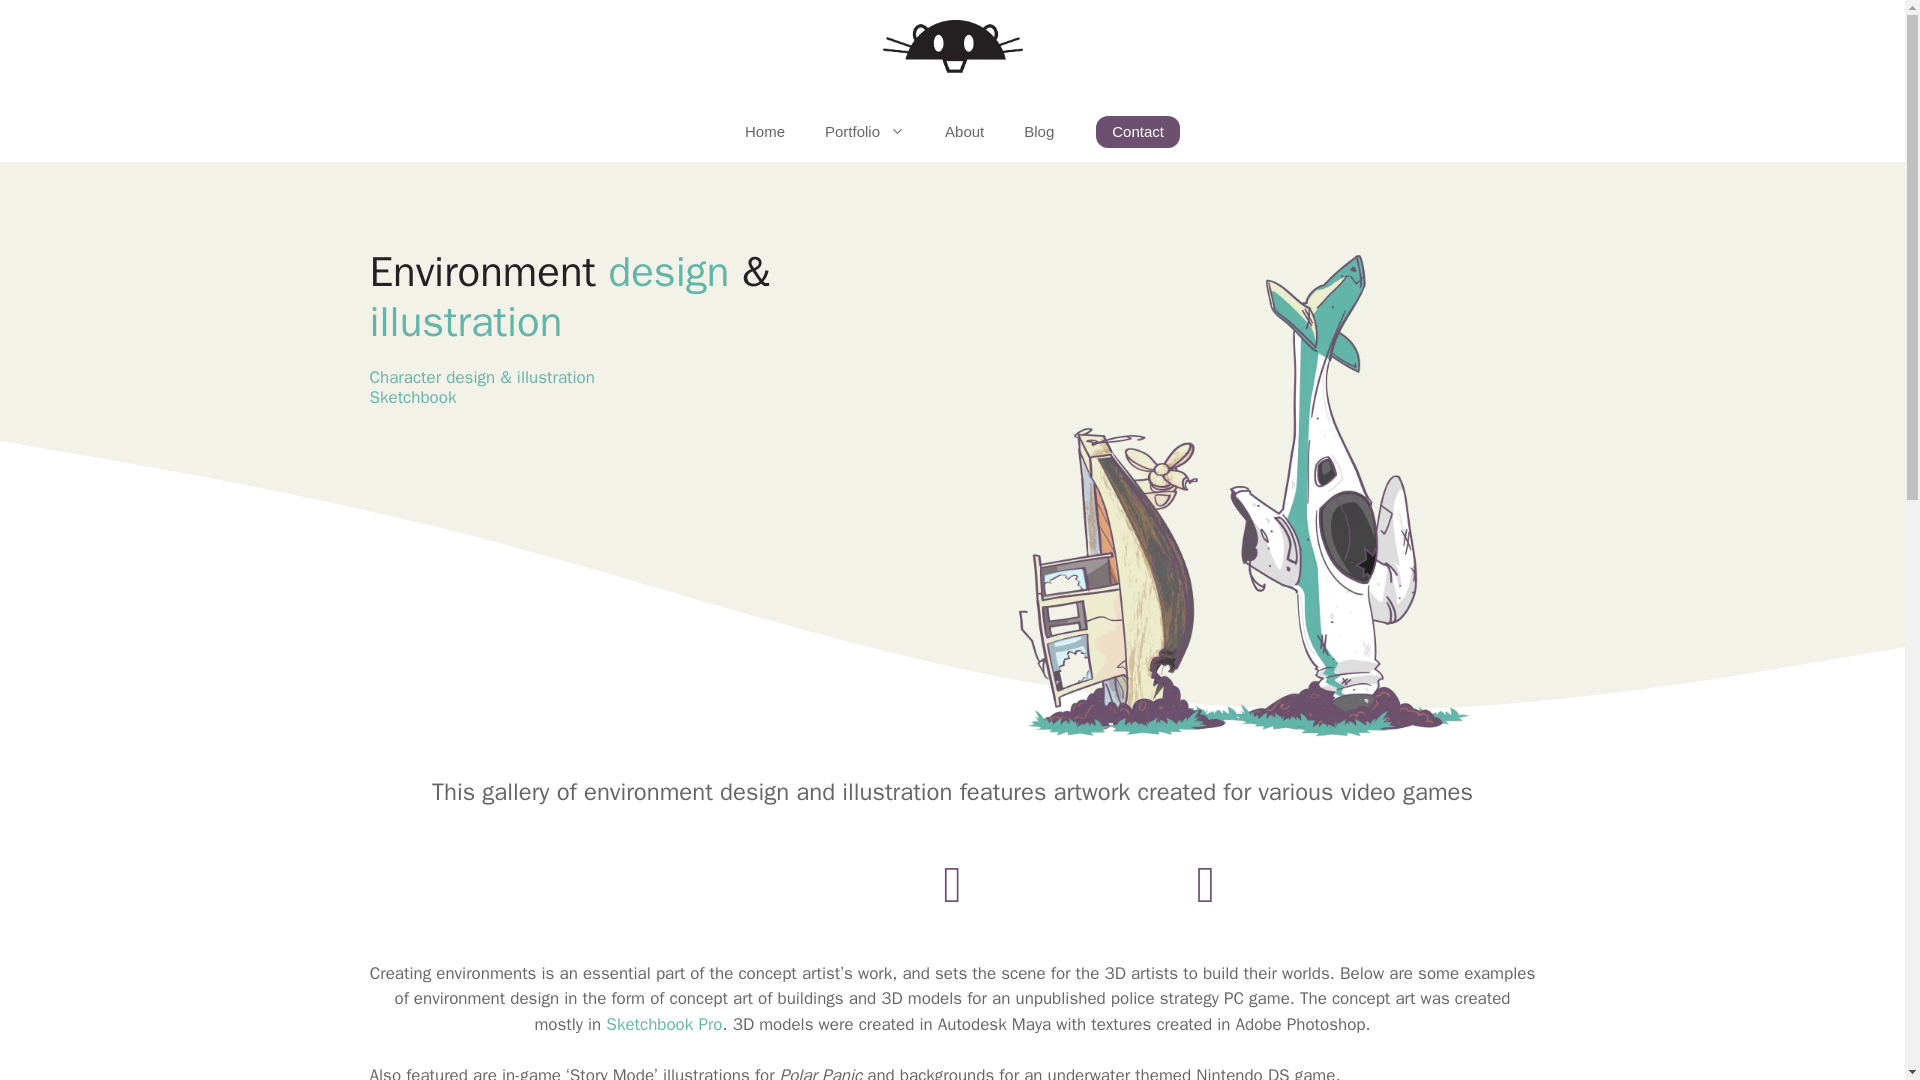 Image resolution: width=1920 pixels, height=1080 pixels. Describe the element at coordinates (664, 1024) in the screenshot. I see `Sketchbook Pro` at that location.